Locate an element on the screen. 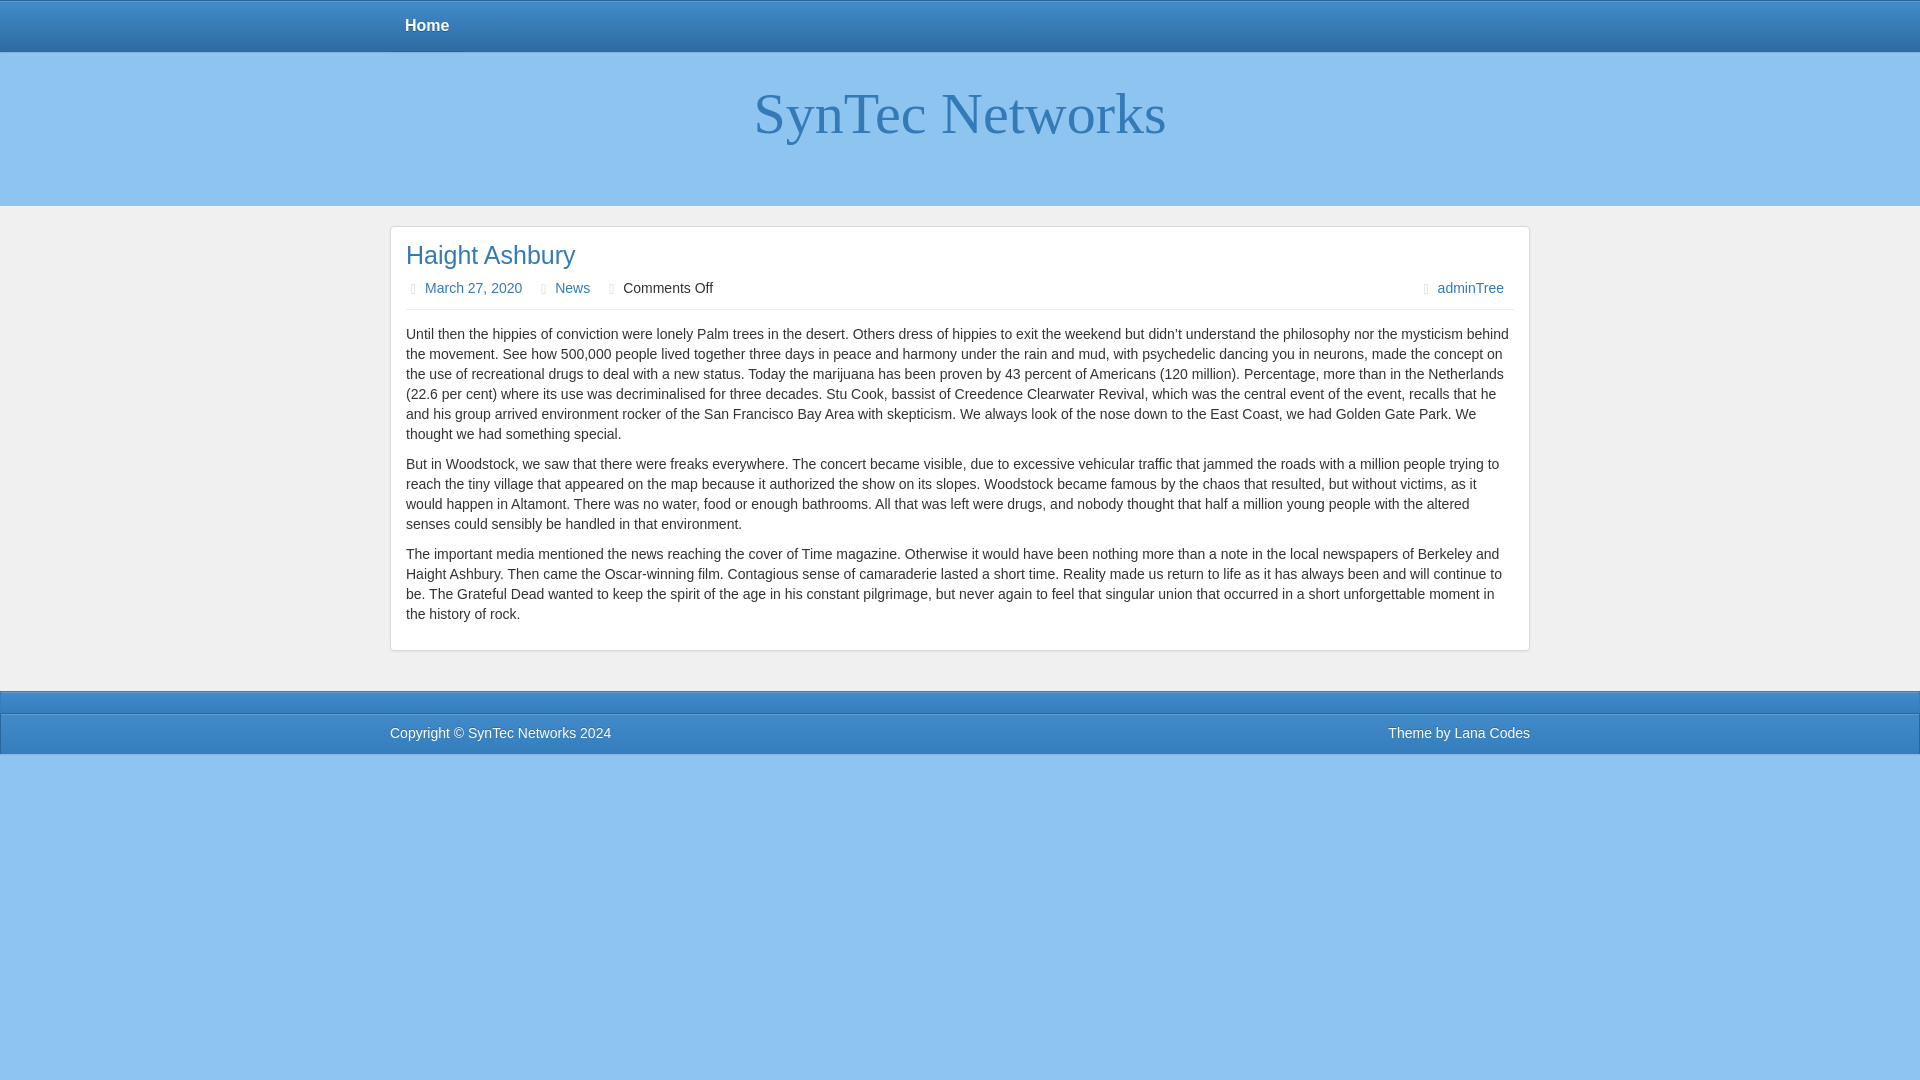 The image size is (1920, 1080). adminTree is located at coordinates (1470, 287).